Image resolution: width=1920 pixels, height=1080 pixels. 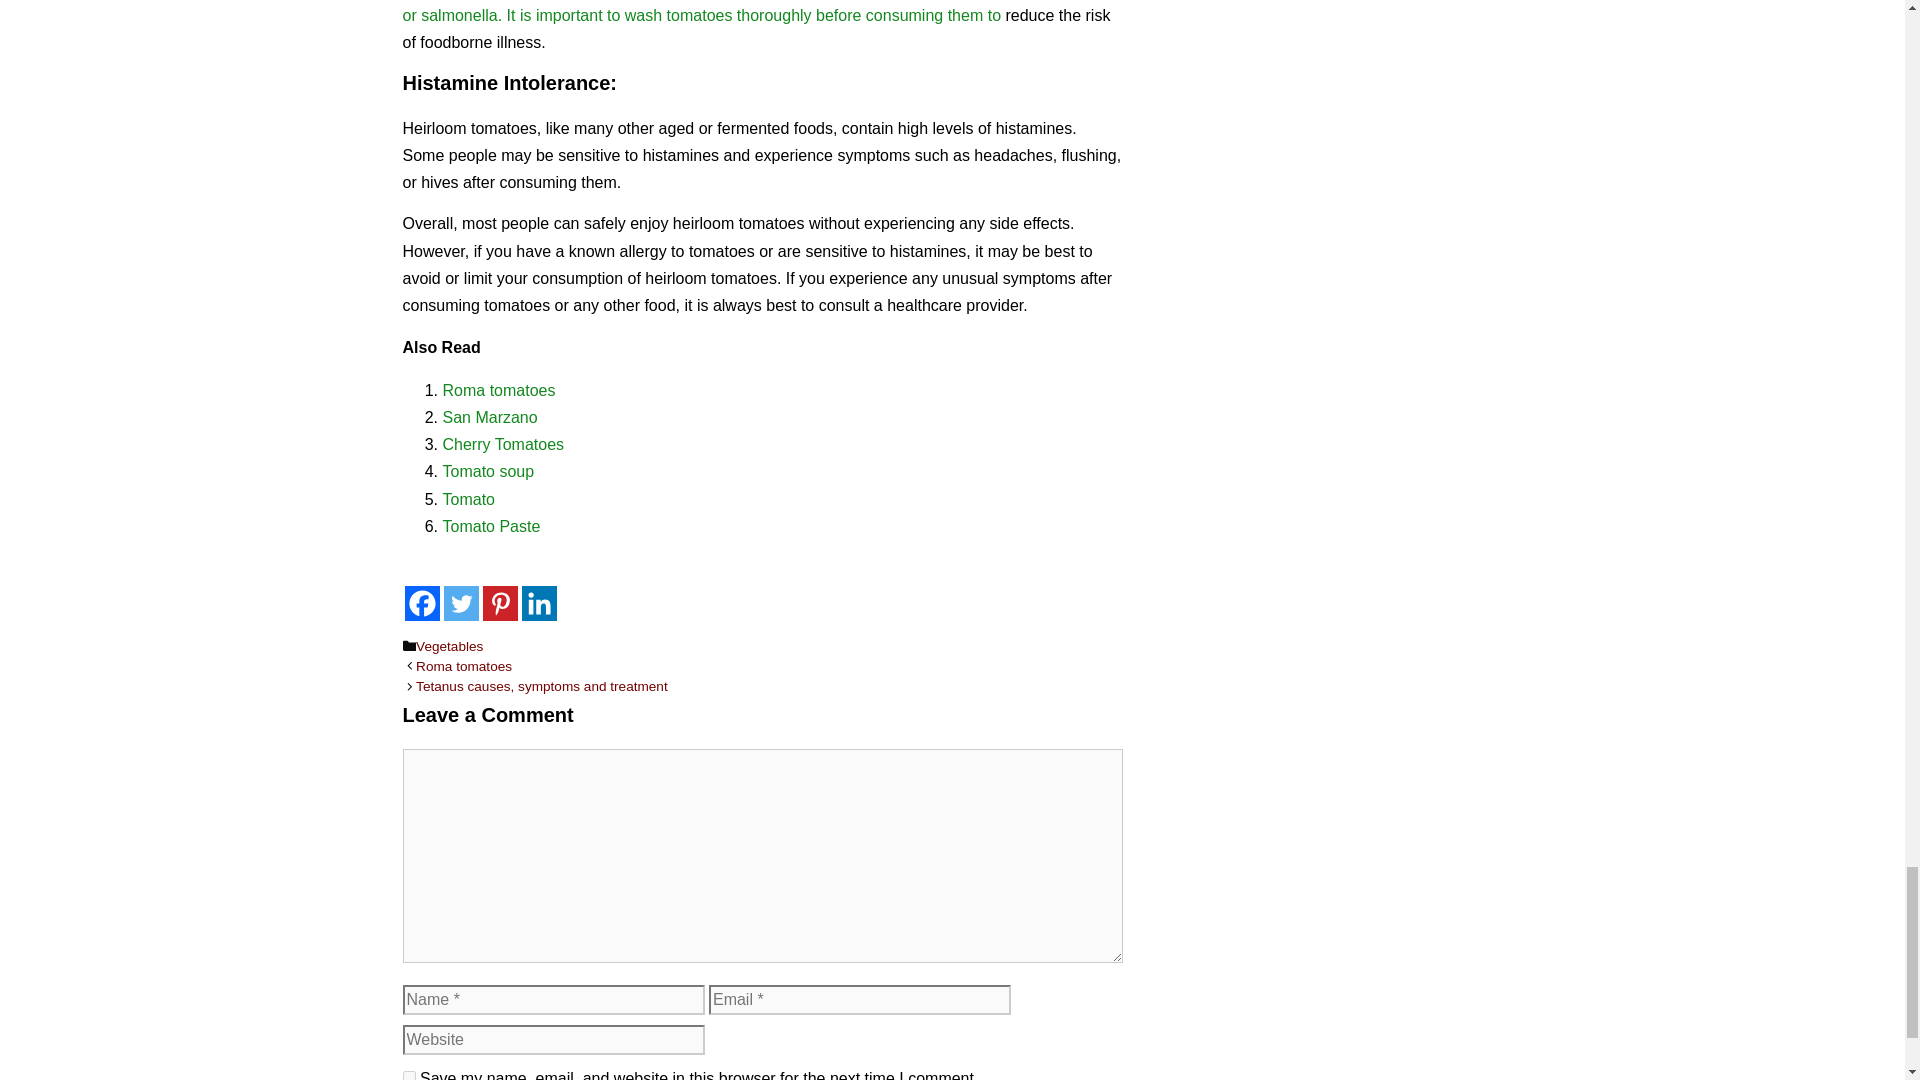 What do you see at coordinates (539, 604) in the screenshot?
I see `Linkedin` at bounding box center [539, 604].